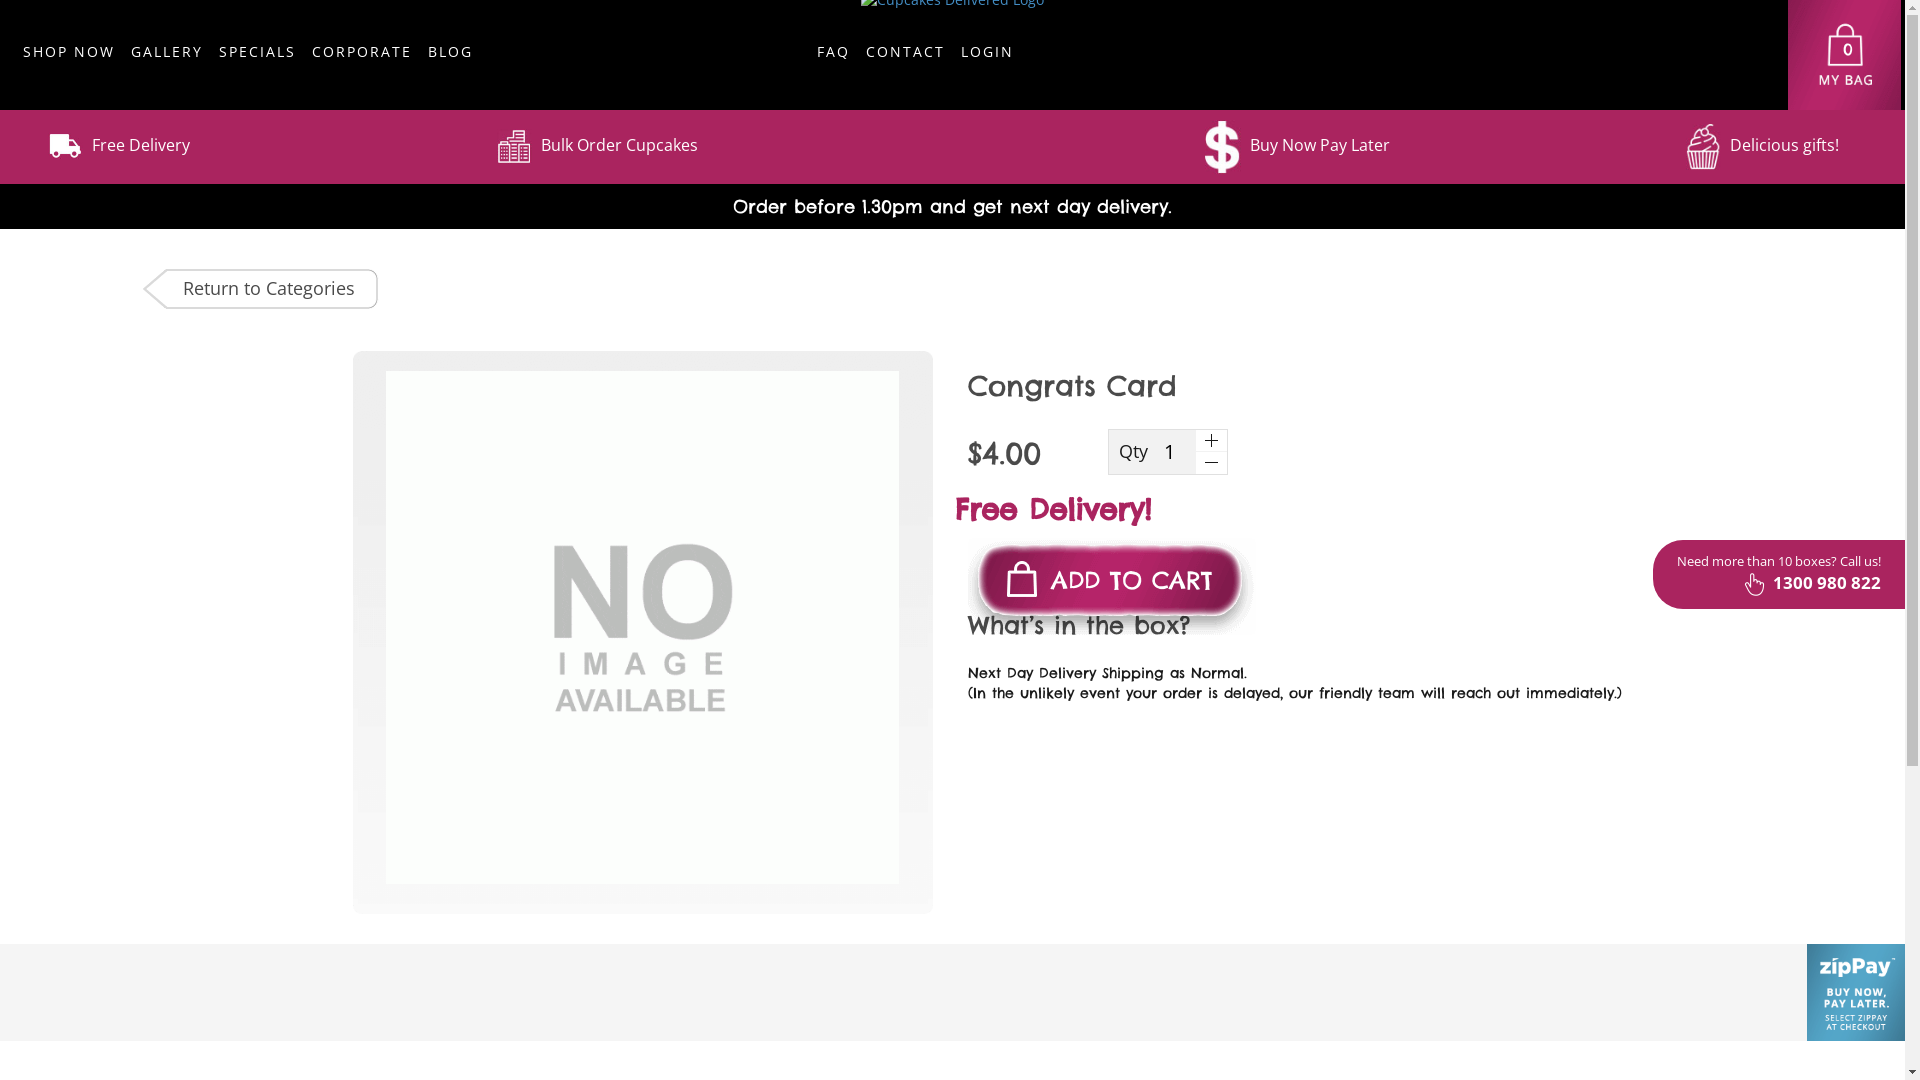 The width and height of the screenshot is (1920, 1080). Describe the element at coordinates (450, 55) in the screenshot. I see `BLOG` at that location.